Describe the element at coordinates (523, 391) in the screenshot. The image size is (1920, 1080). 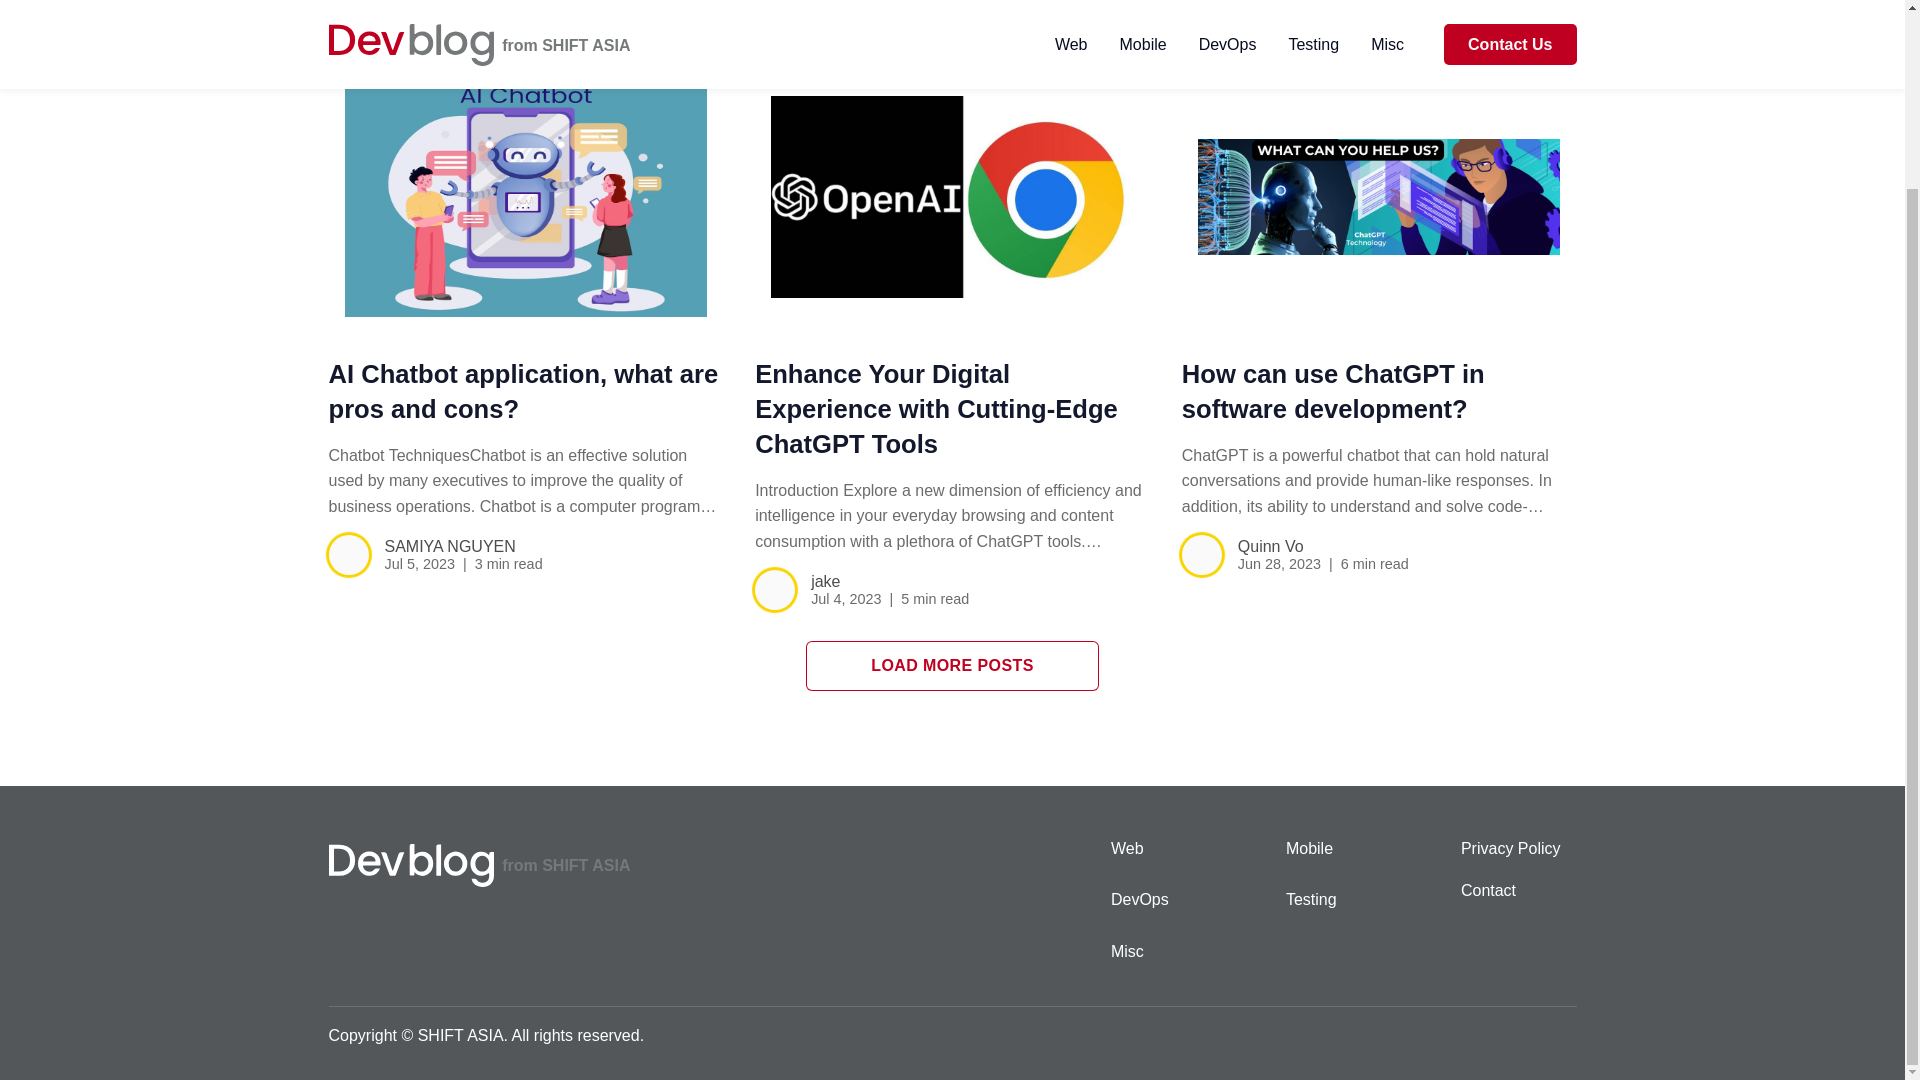
I see `AI Chatbot application, what are pros and cons?` at that location.